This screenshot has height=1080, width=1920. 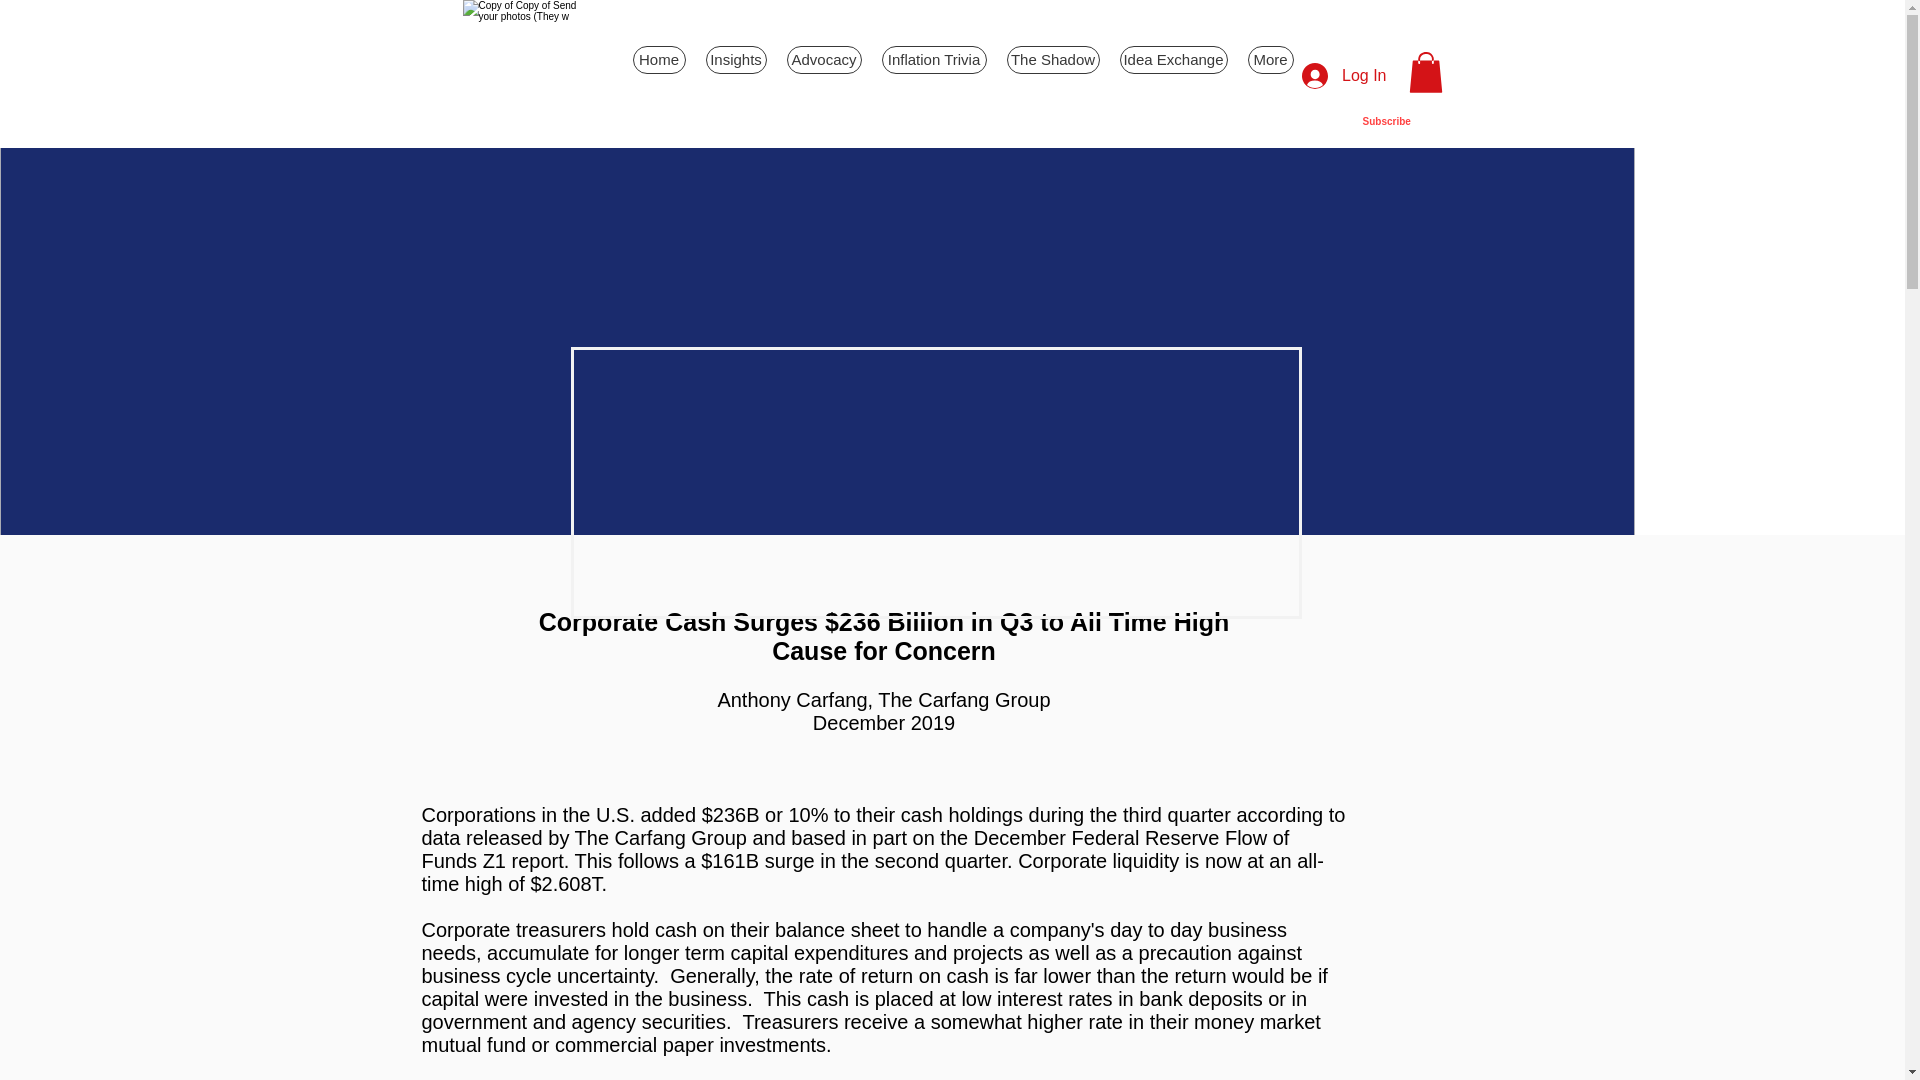 What do you see at coordinates (1385, 121) in the screenshot?
I see `Subscribe` at bounding box center [1385, 121].